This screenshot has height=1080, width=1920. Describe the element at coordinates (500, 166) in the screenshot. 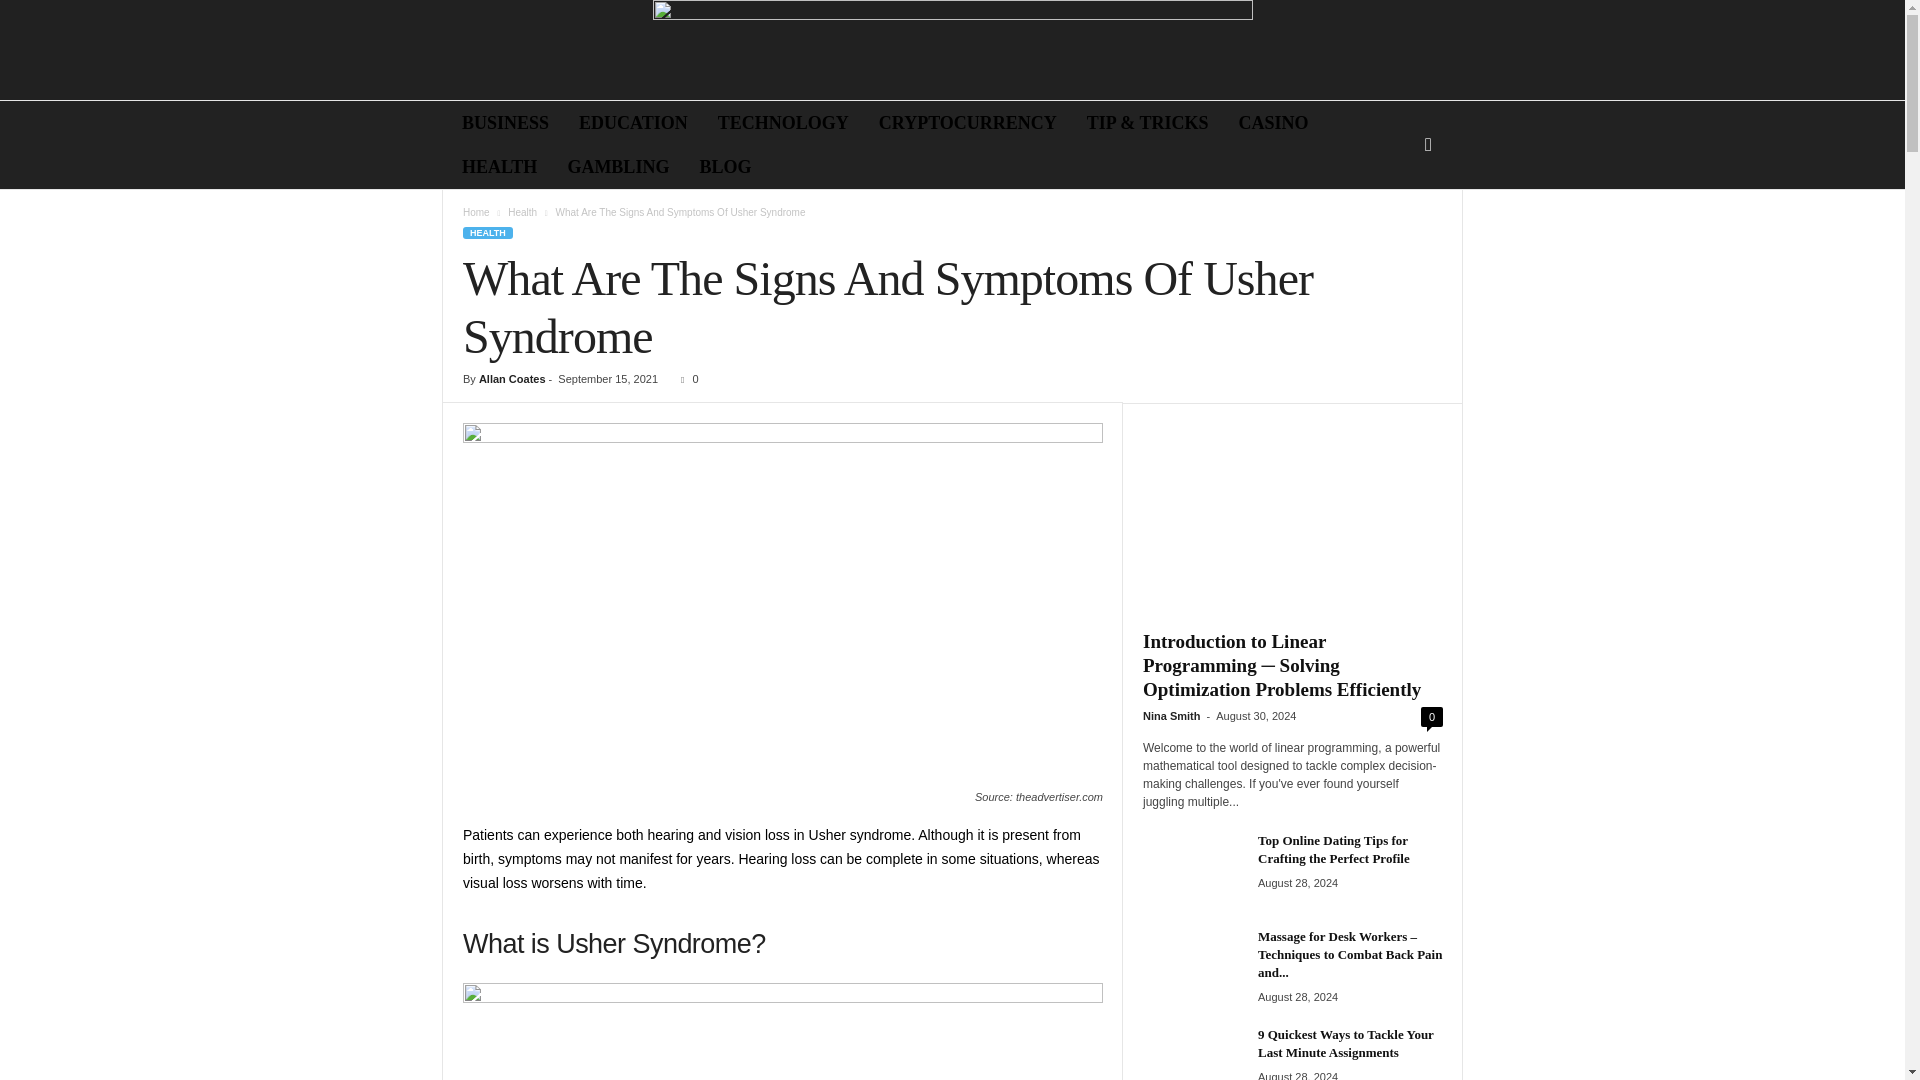

I see `HEALTH` at that location.